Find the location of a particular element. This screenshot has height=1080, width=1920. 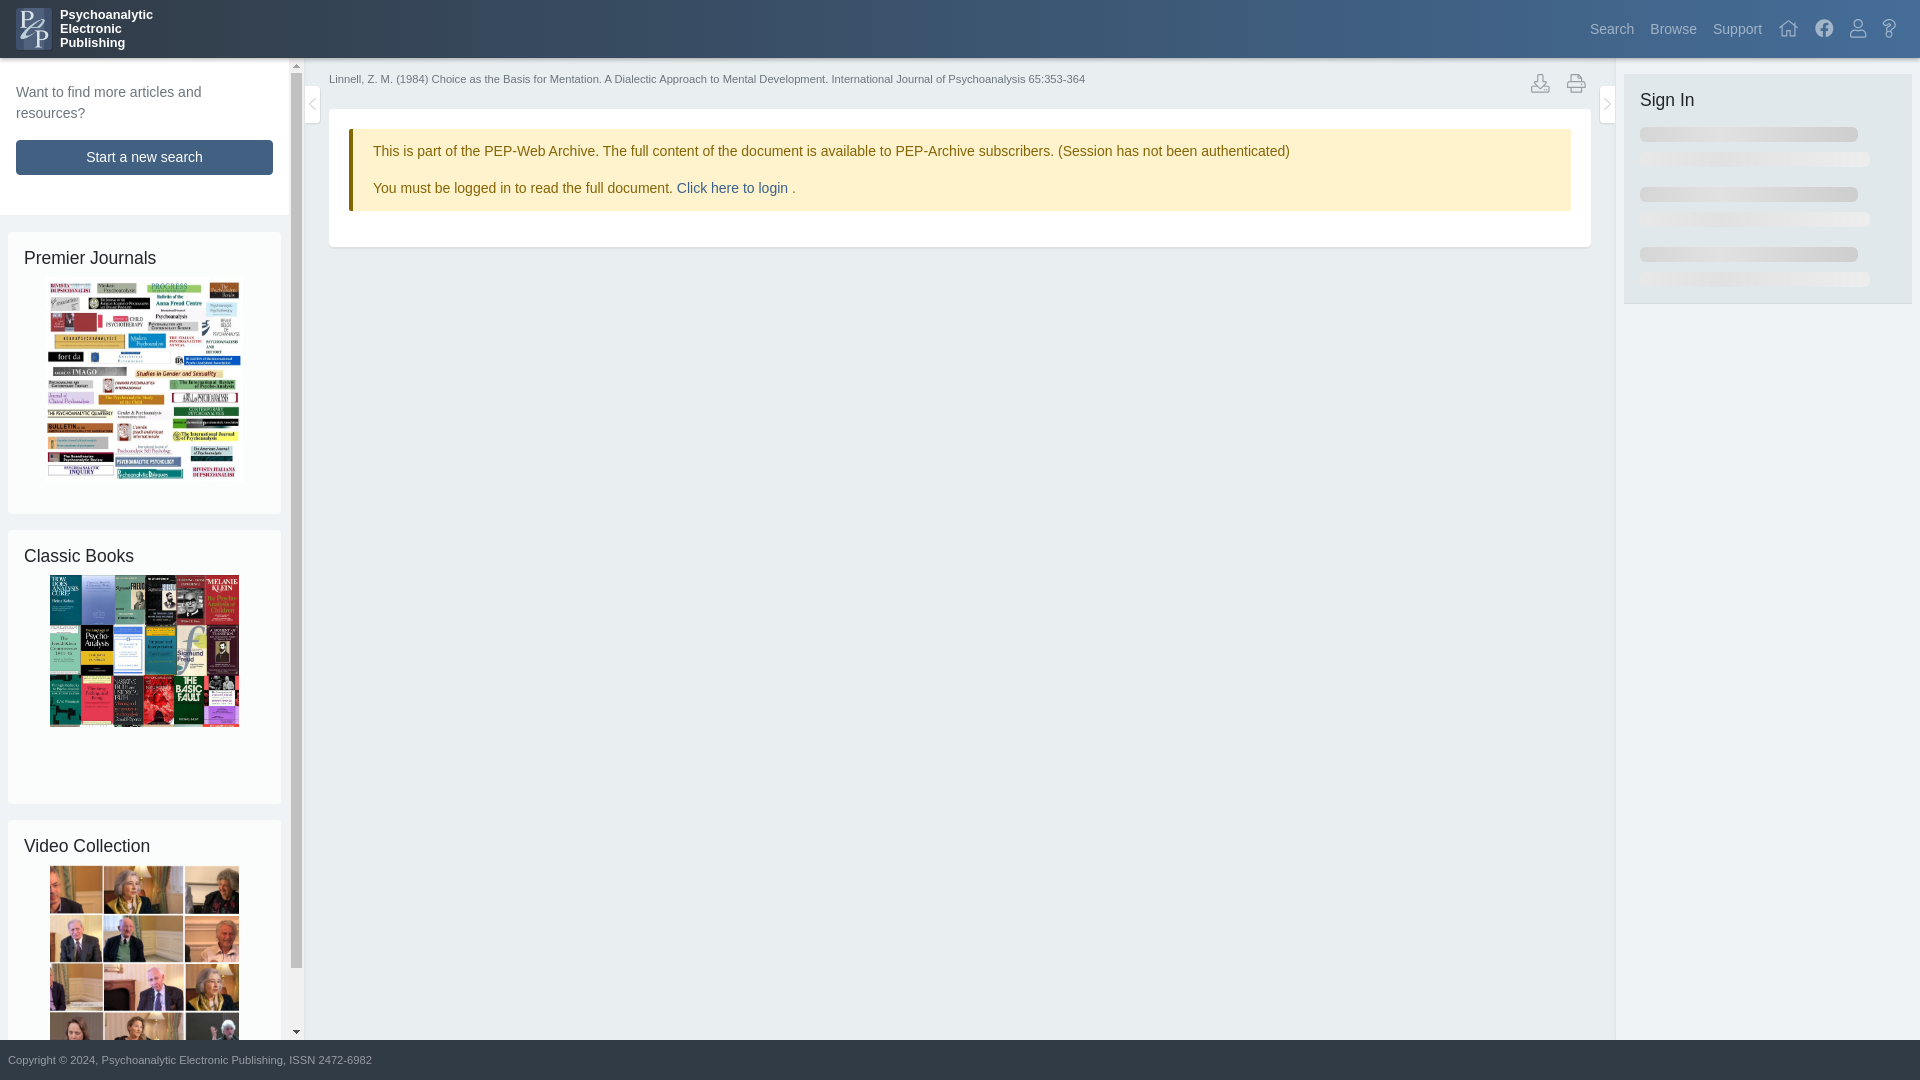

Home is located at coordinates (1788, 28).